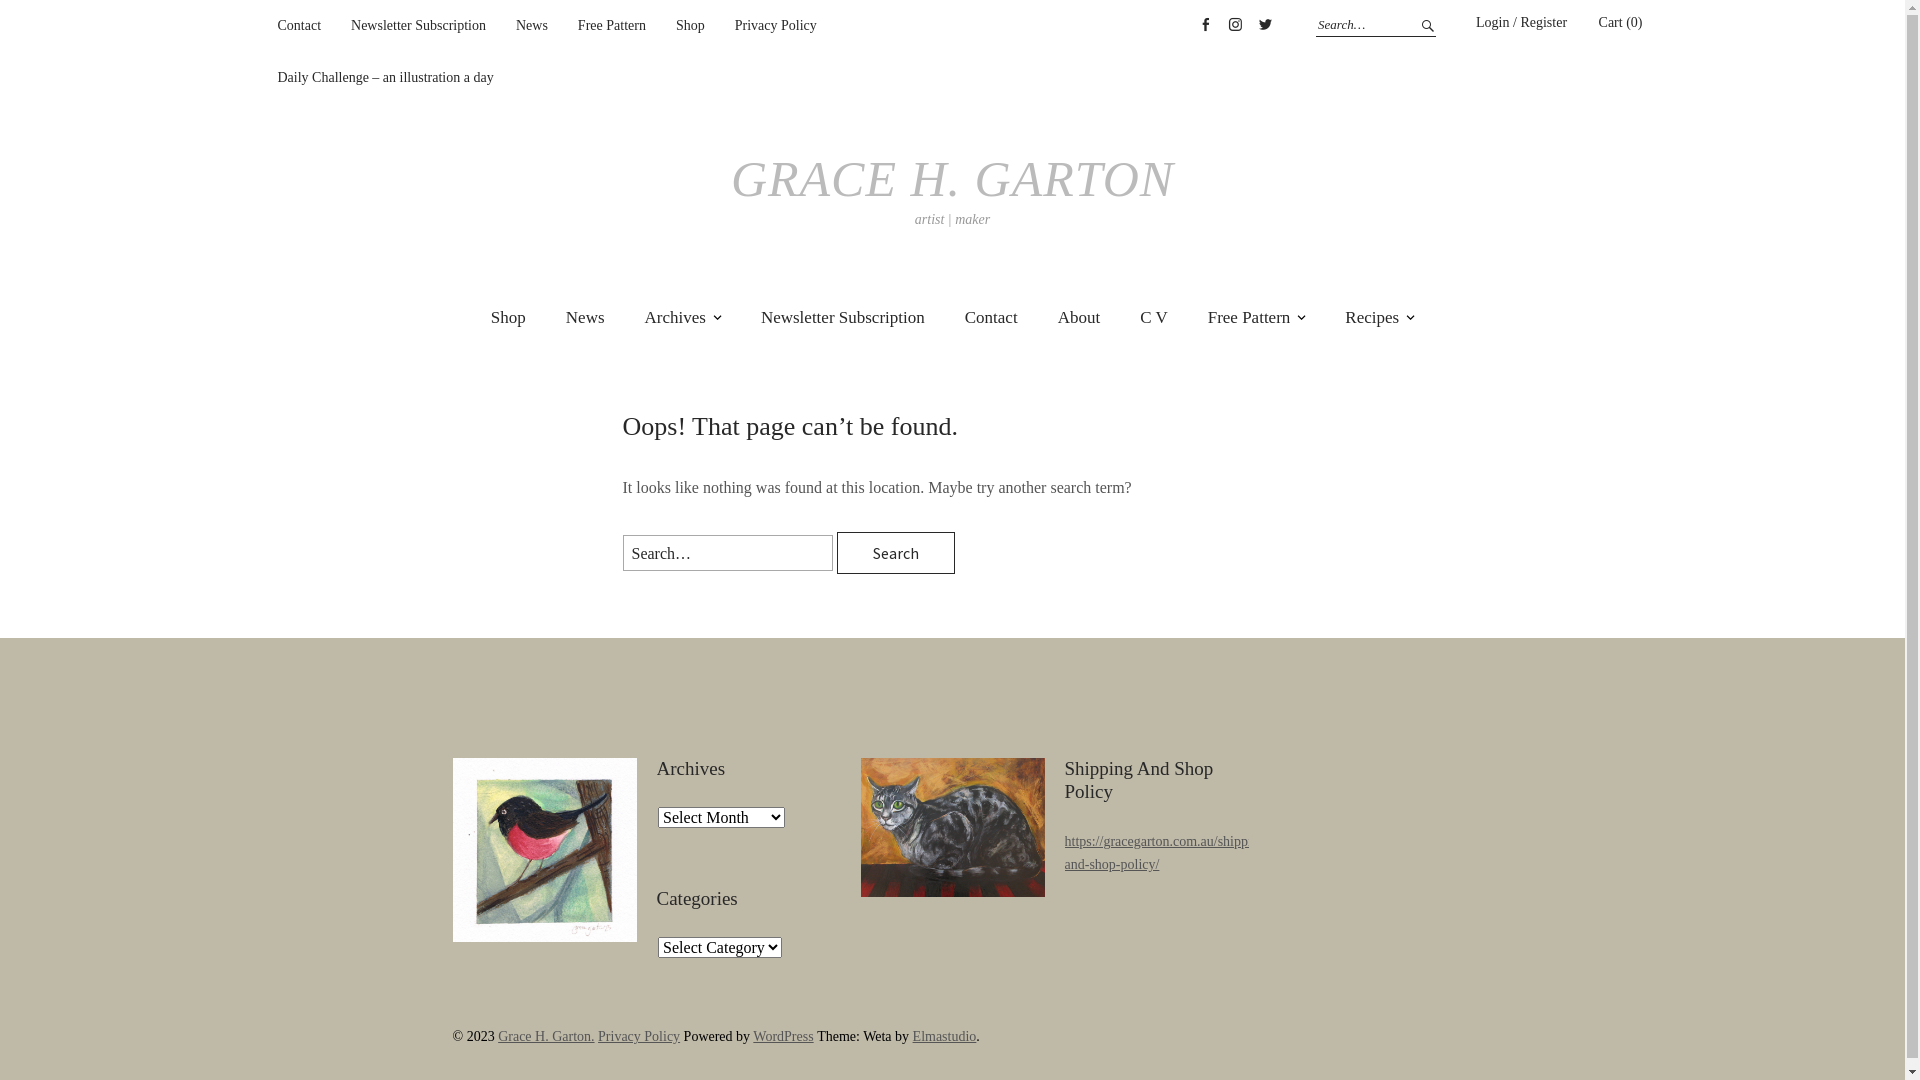  I want to click on Archives, so click(683, 318).